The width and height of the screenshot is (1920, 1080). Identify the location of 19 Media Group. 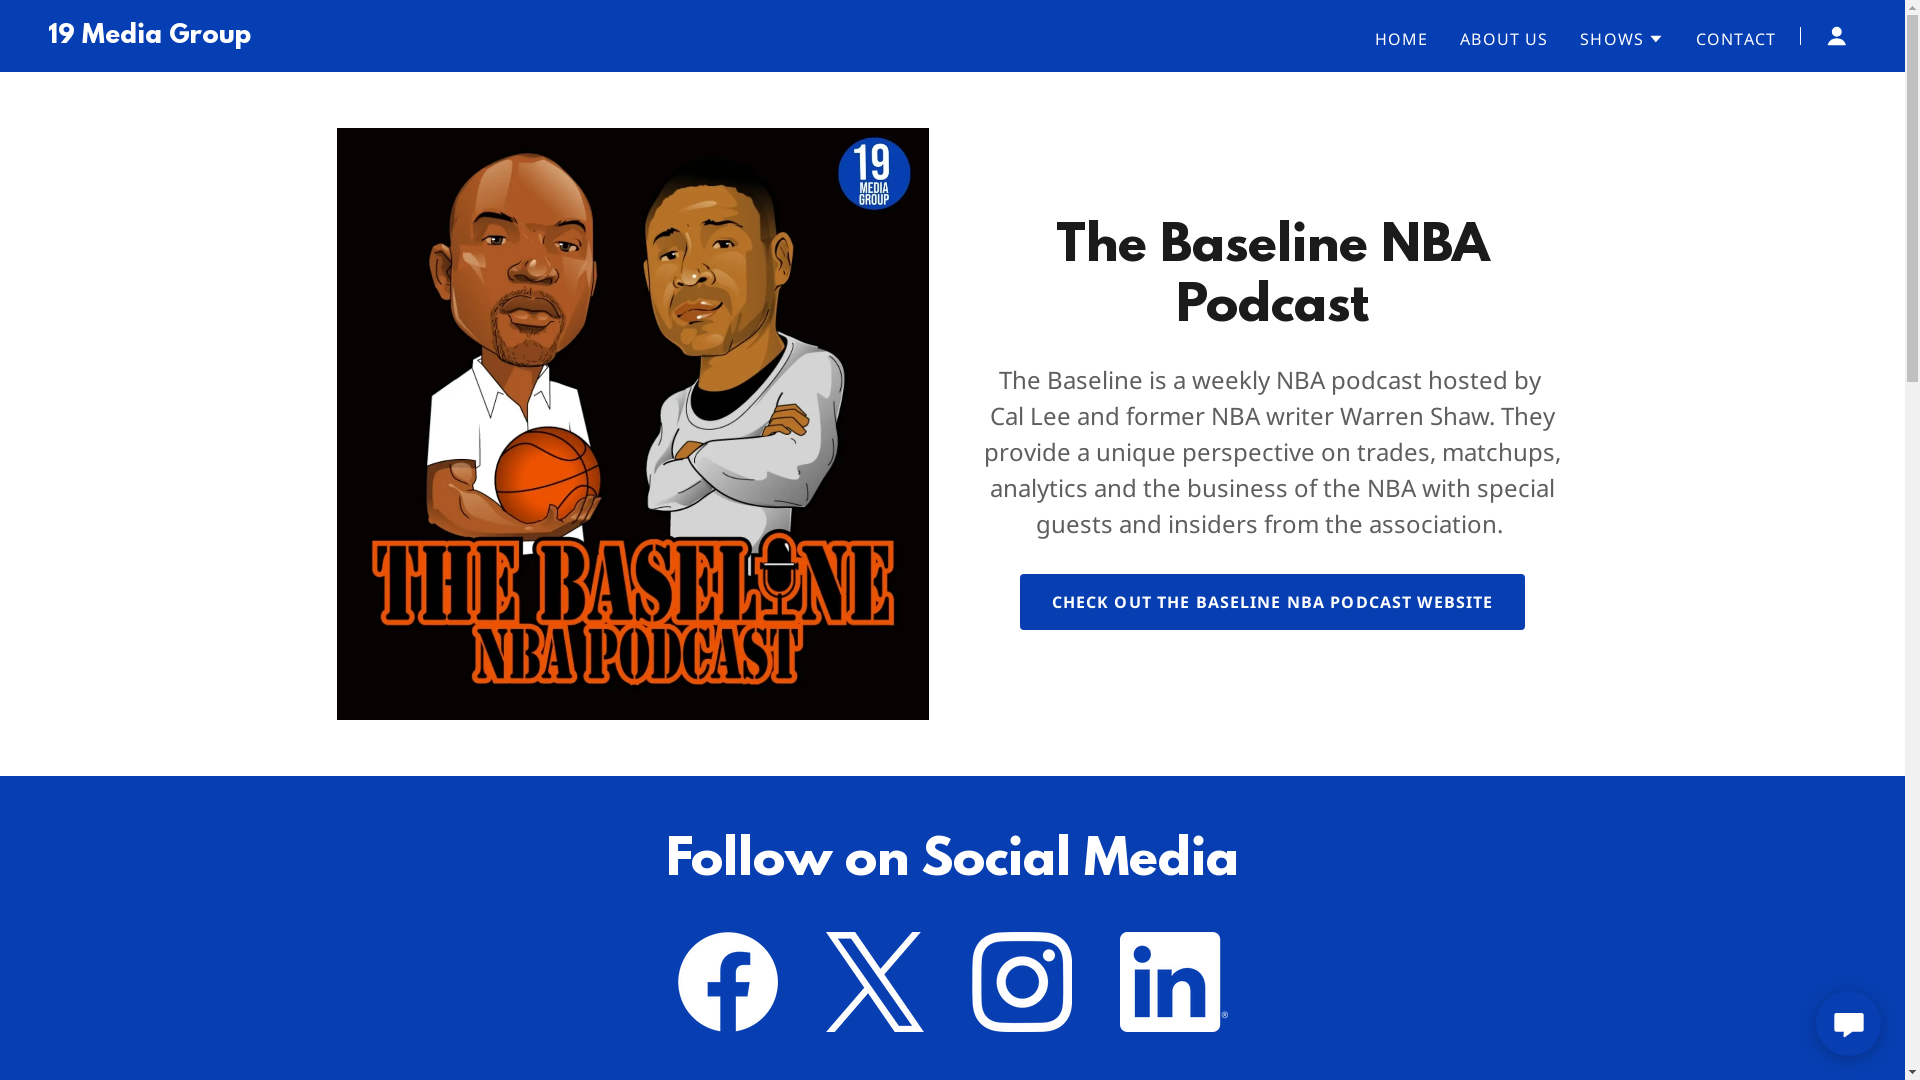
(150, 36).